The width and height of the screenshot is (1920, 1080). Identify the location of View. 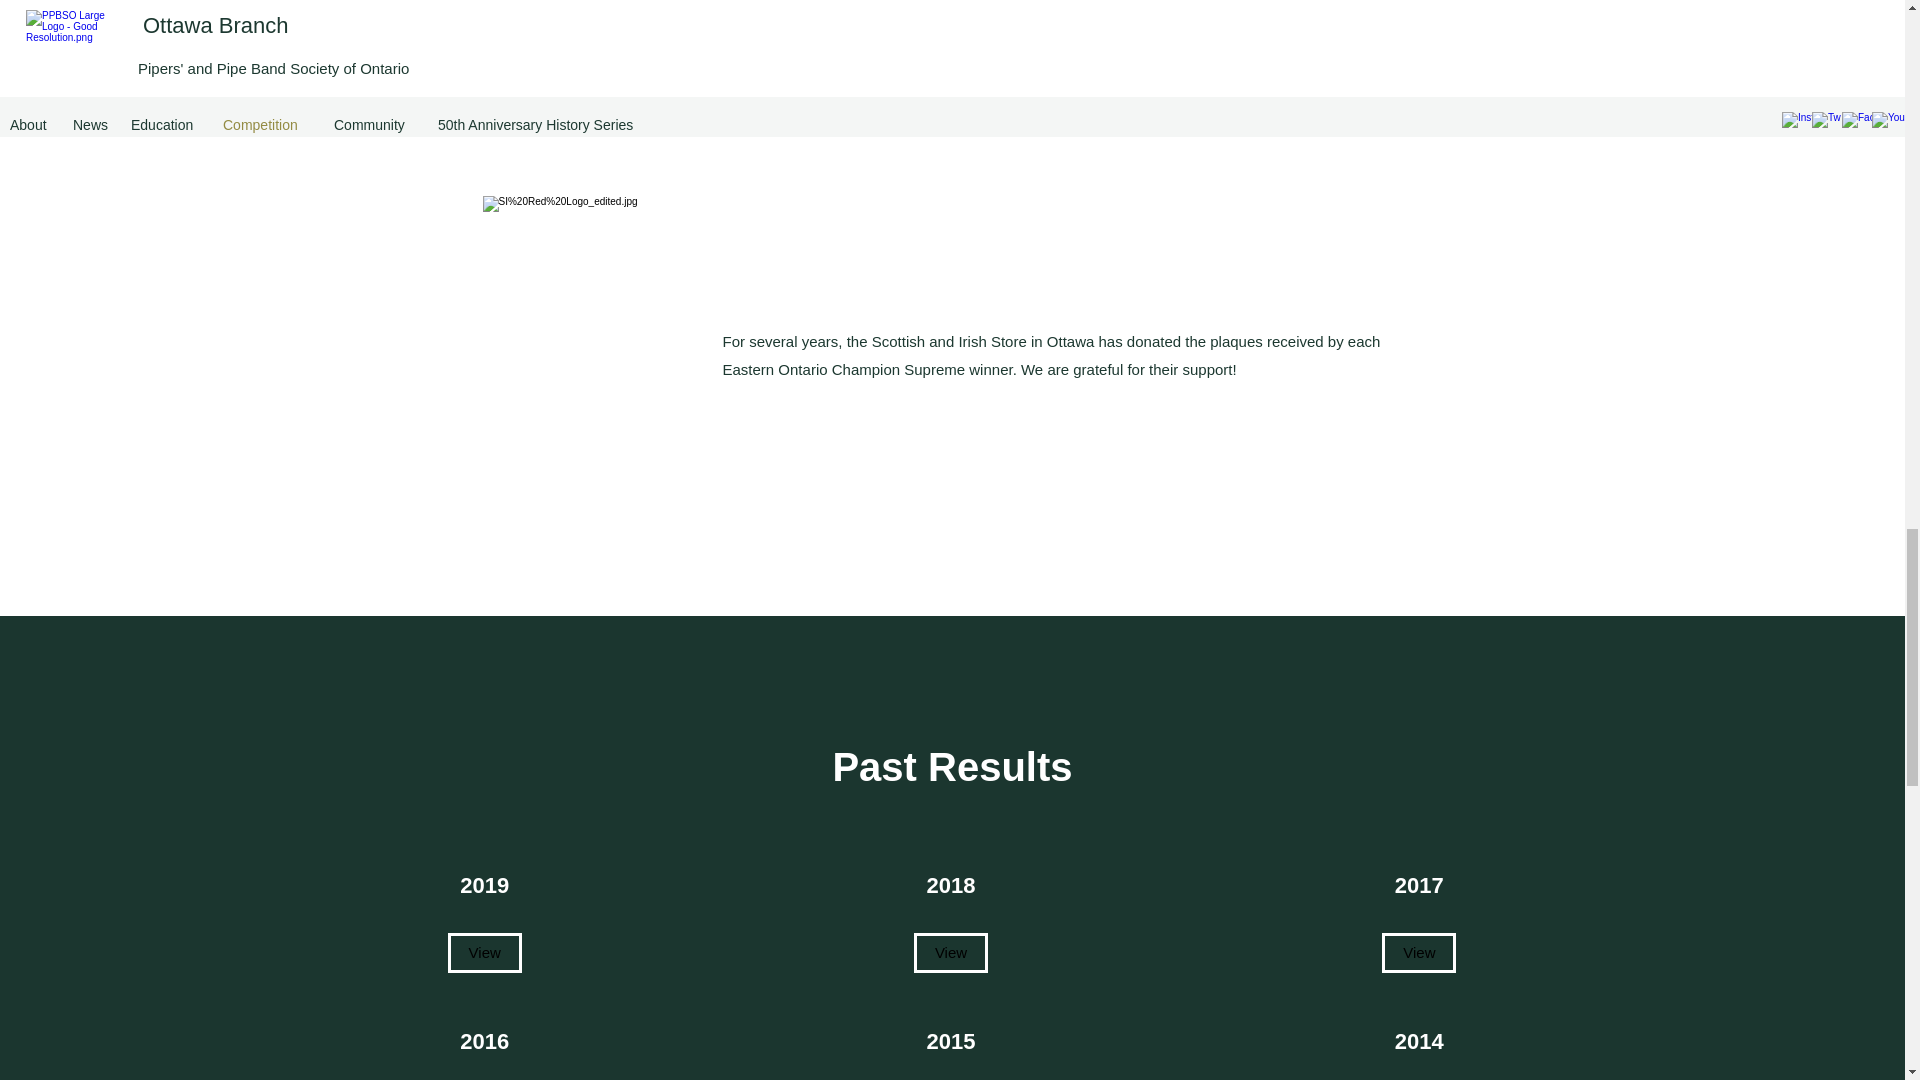
(1418, 953).